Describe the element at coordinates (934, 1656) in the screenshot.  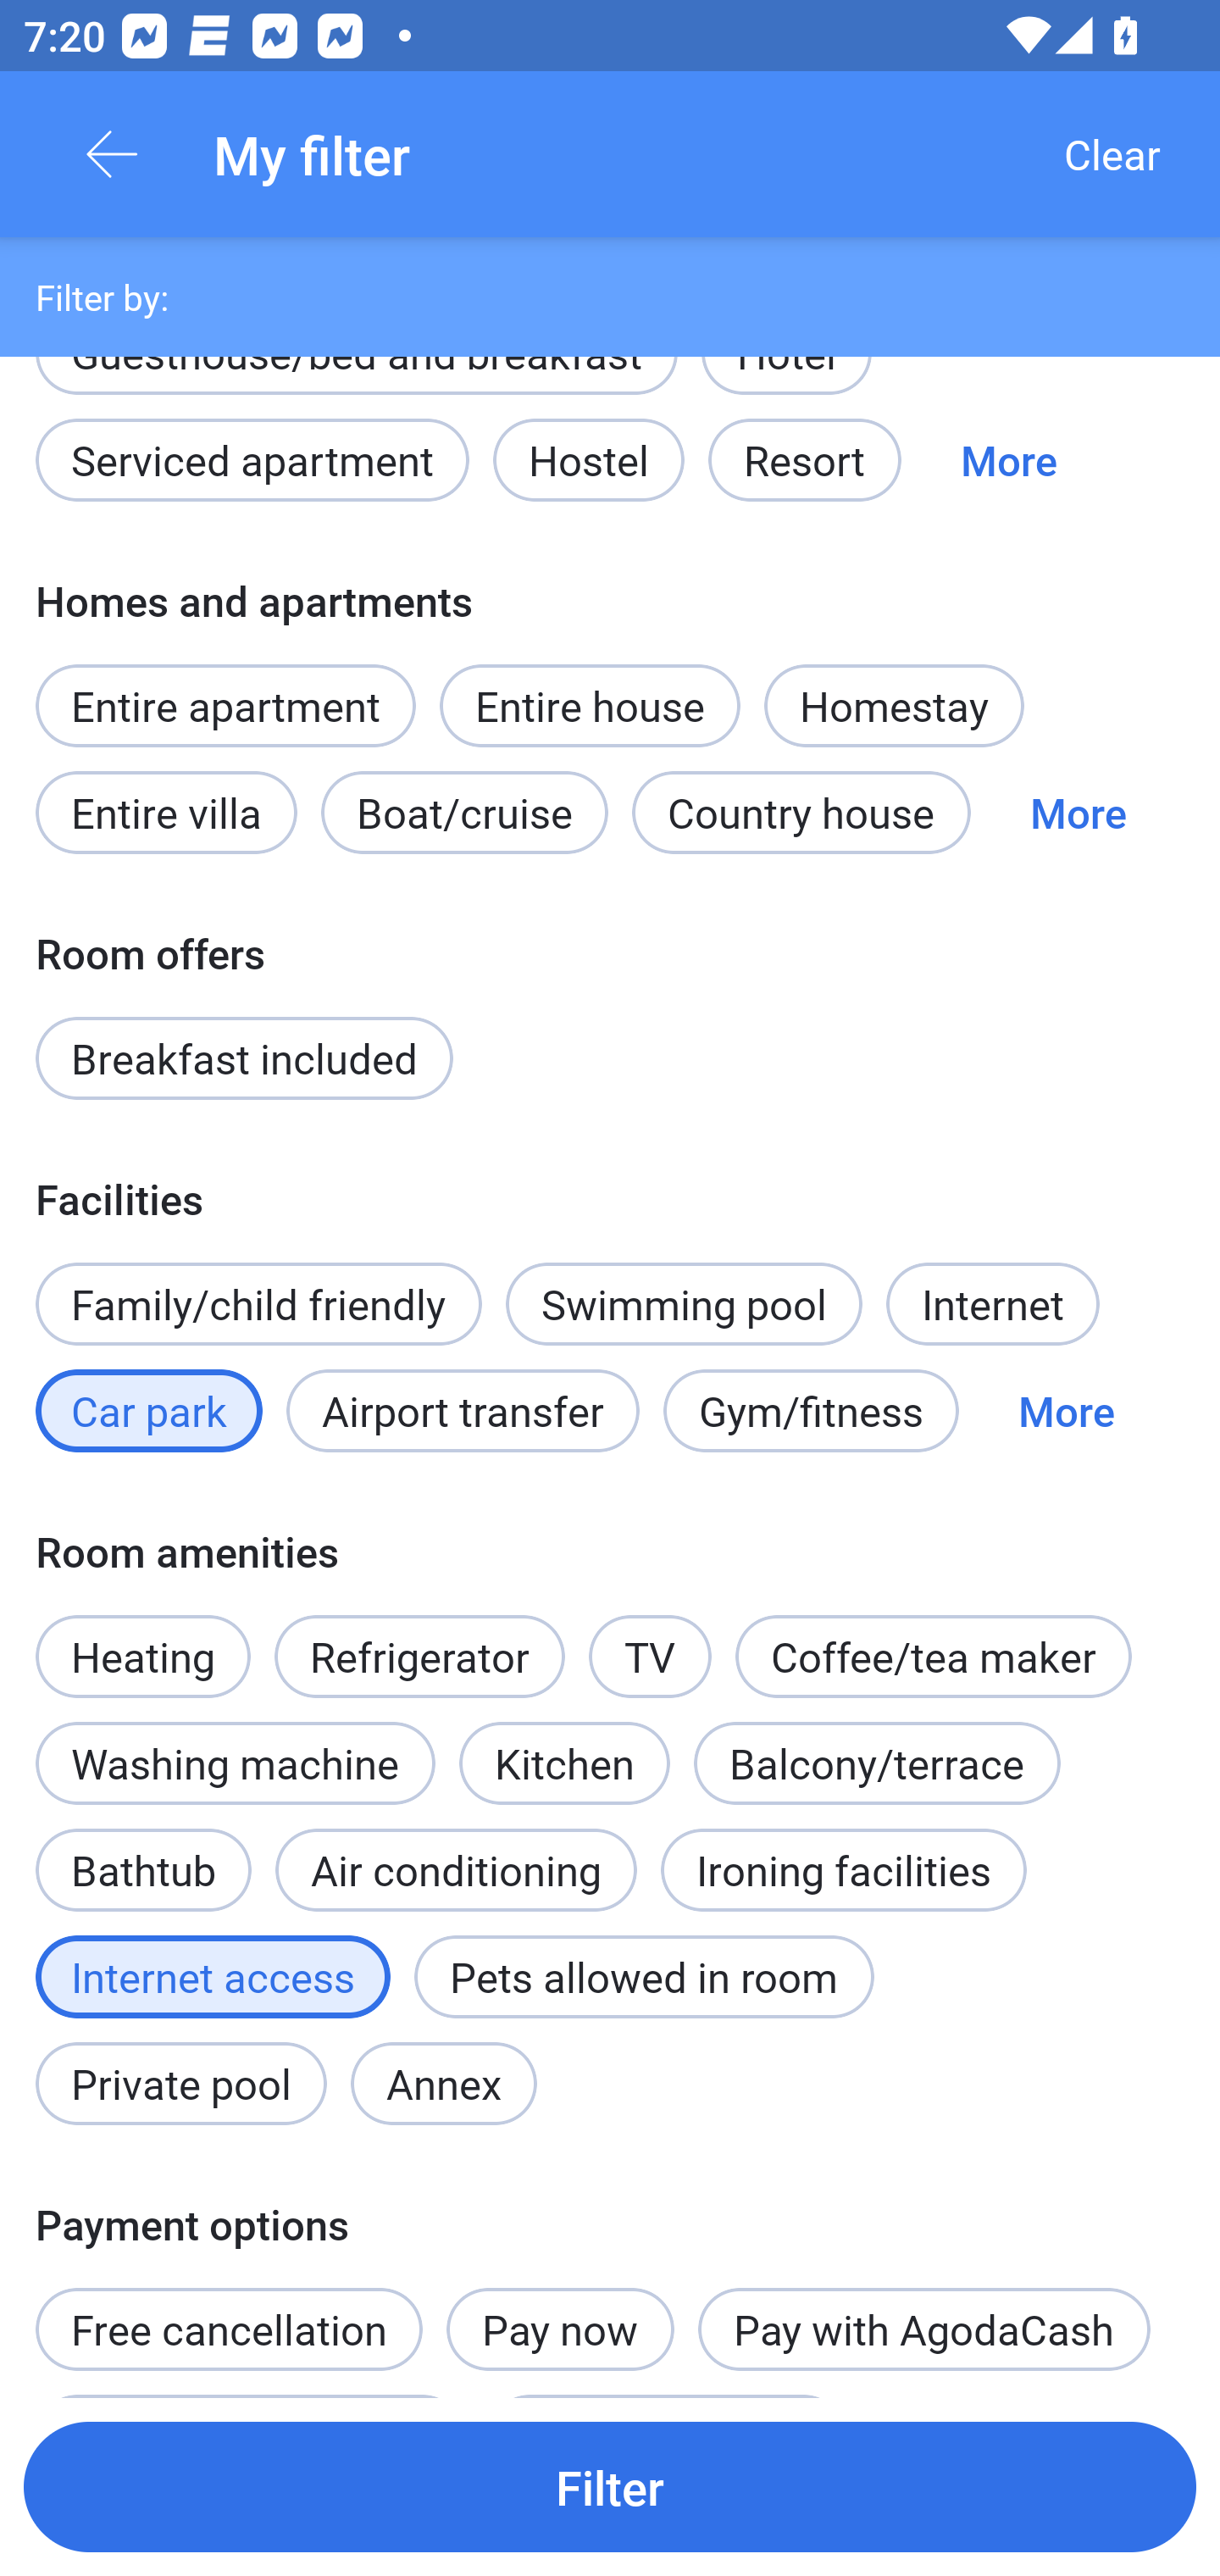
I see `Coffee/tea maker` at that location.